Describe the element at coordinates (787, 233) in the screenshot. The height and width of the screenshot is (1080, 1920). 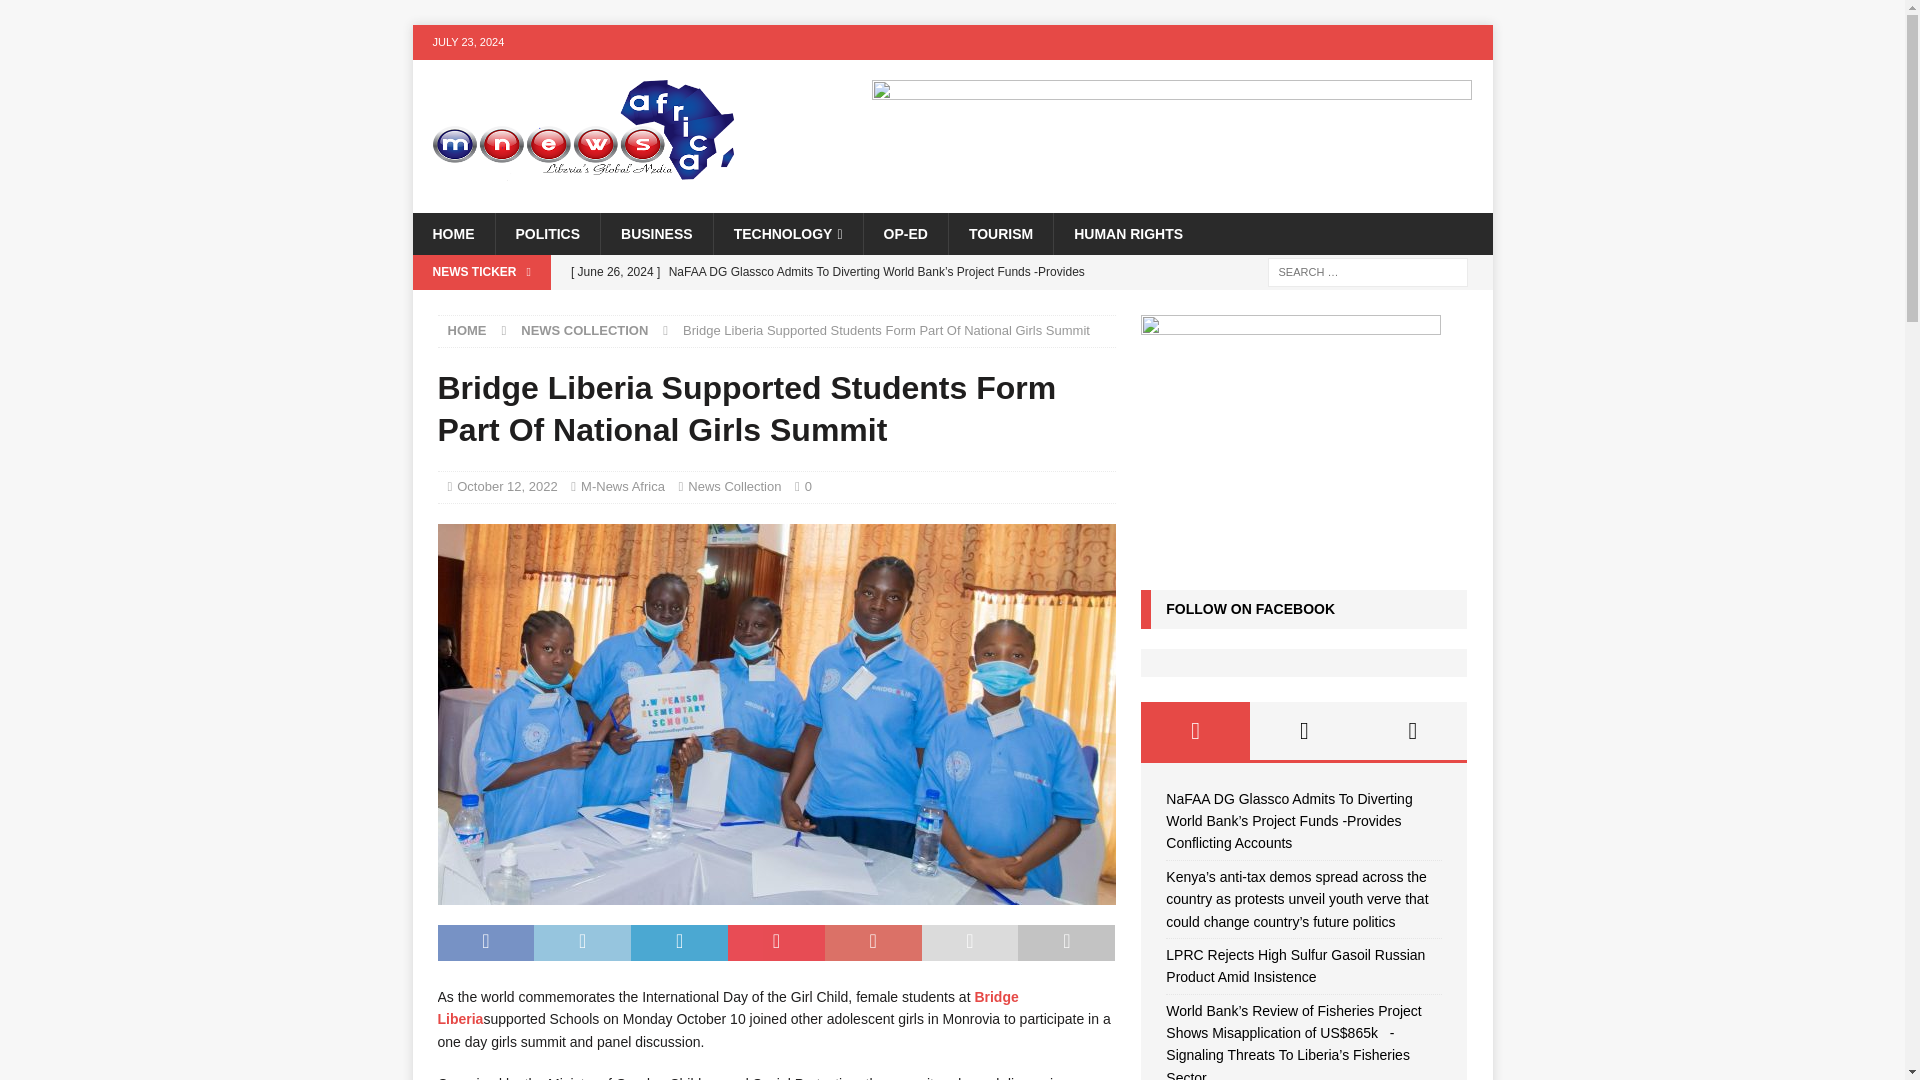
I see `TECHNOLOGY` at that location.